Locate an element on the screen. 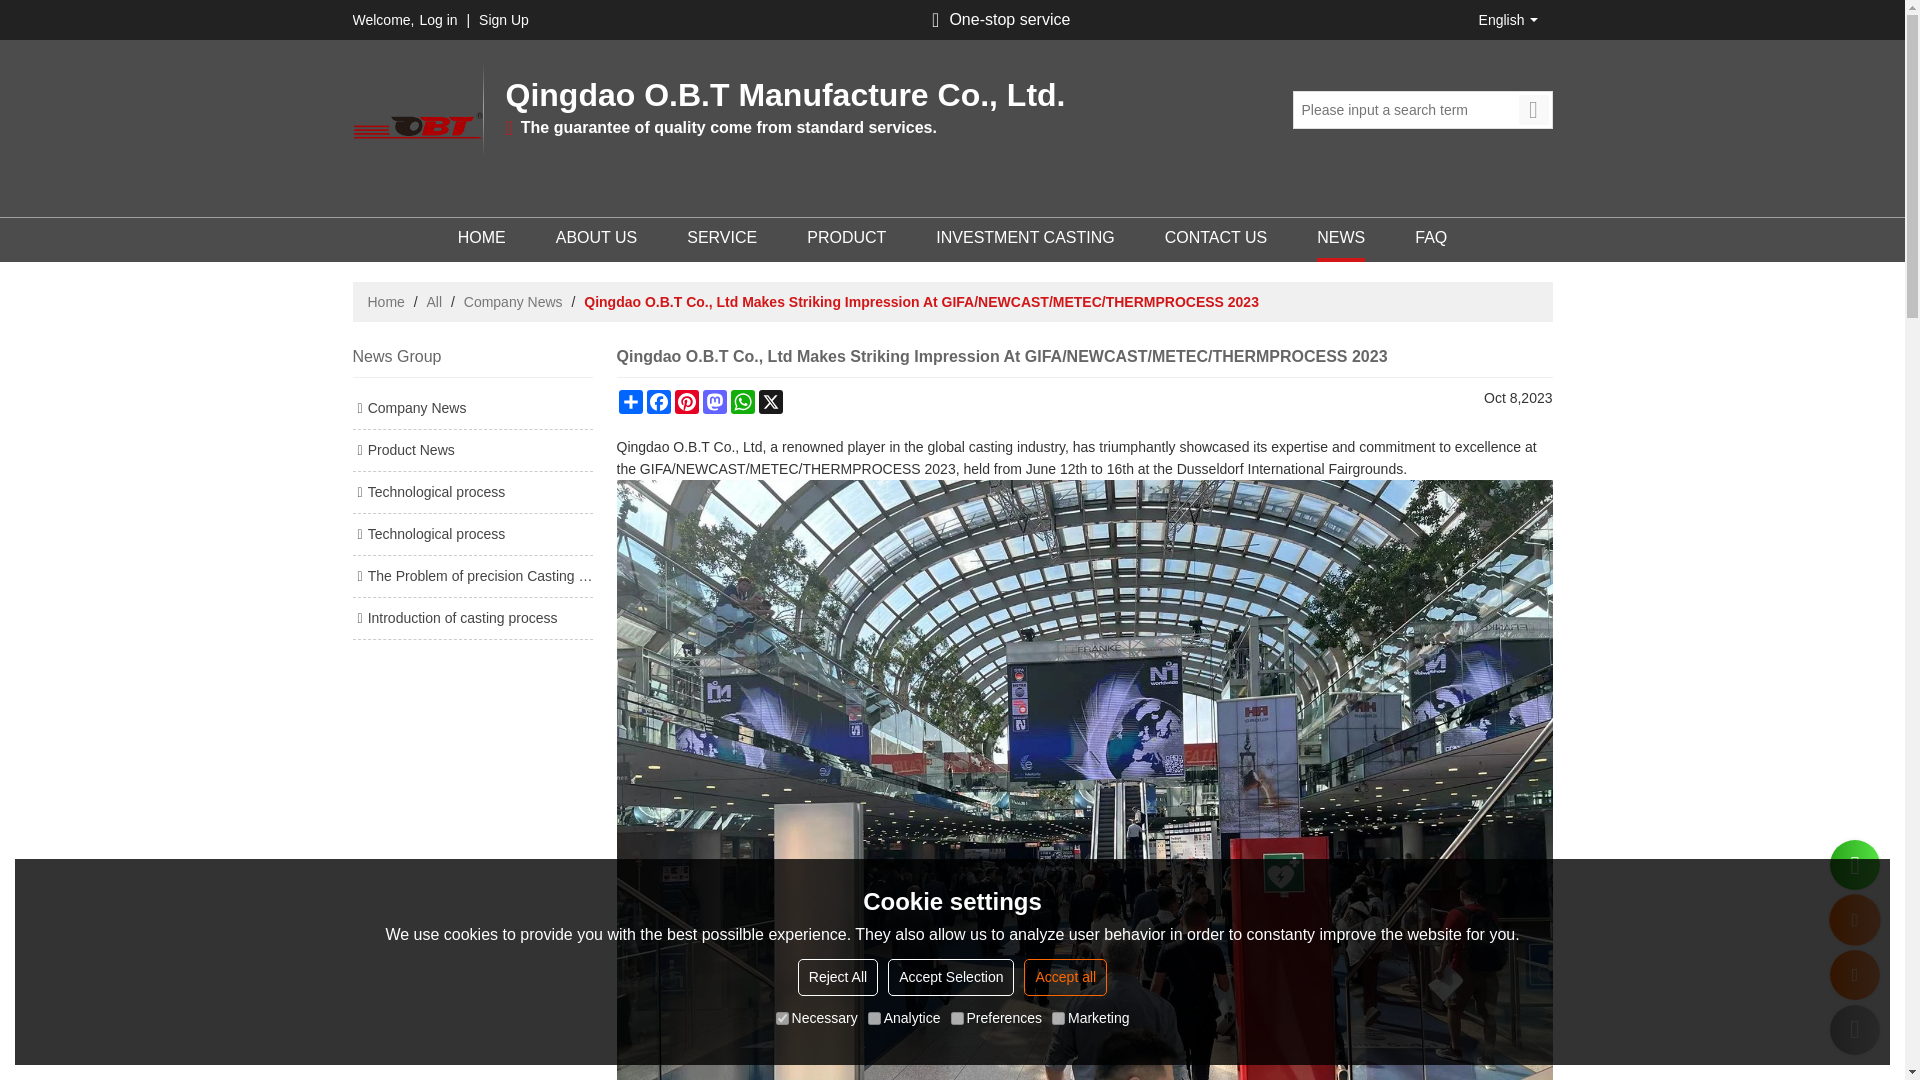 Image resolution: width=1920 pixels, height=1080 pixels. Introduction of casting process is located at coordinates (471, 618).